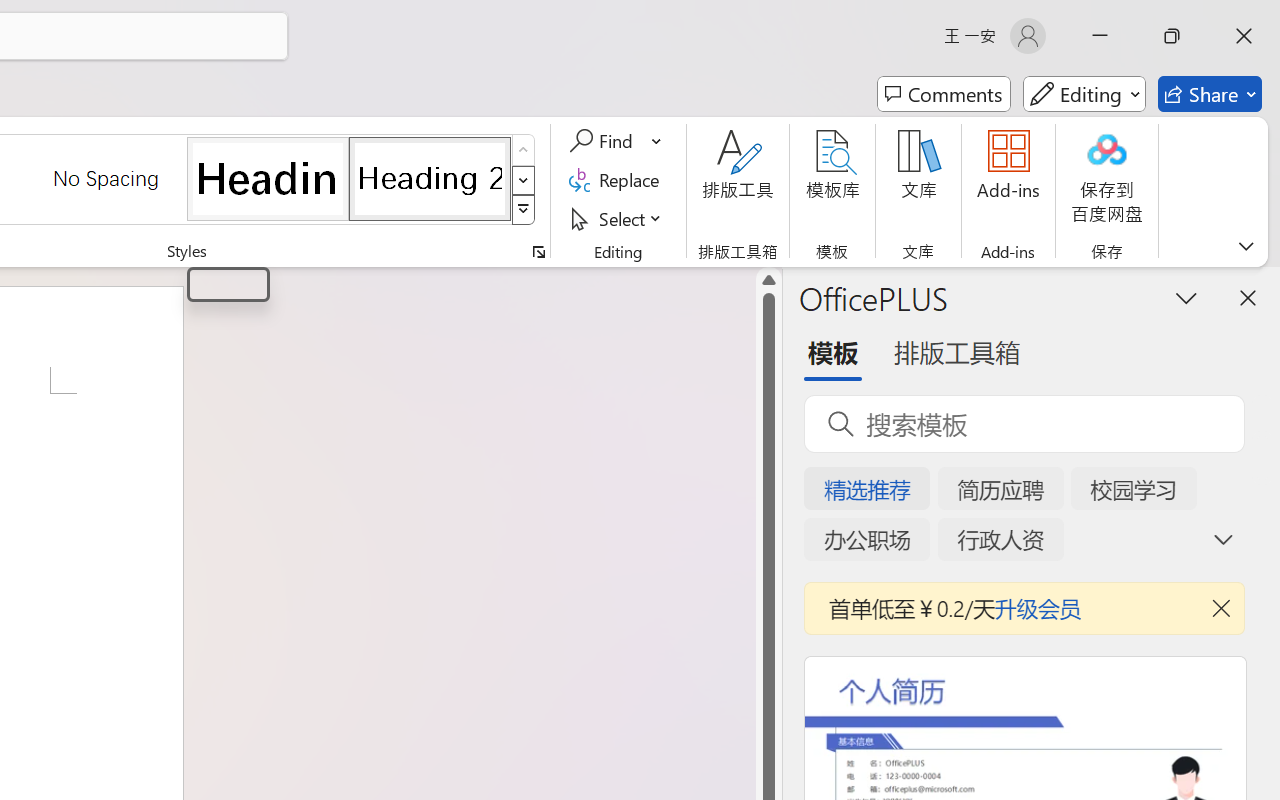 This screenshot has width=1280, height=800. I want to click on Row up, so click(524, 150).